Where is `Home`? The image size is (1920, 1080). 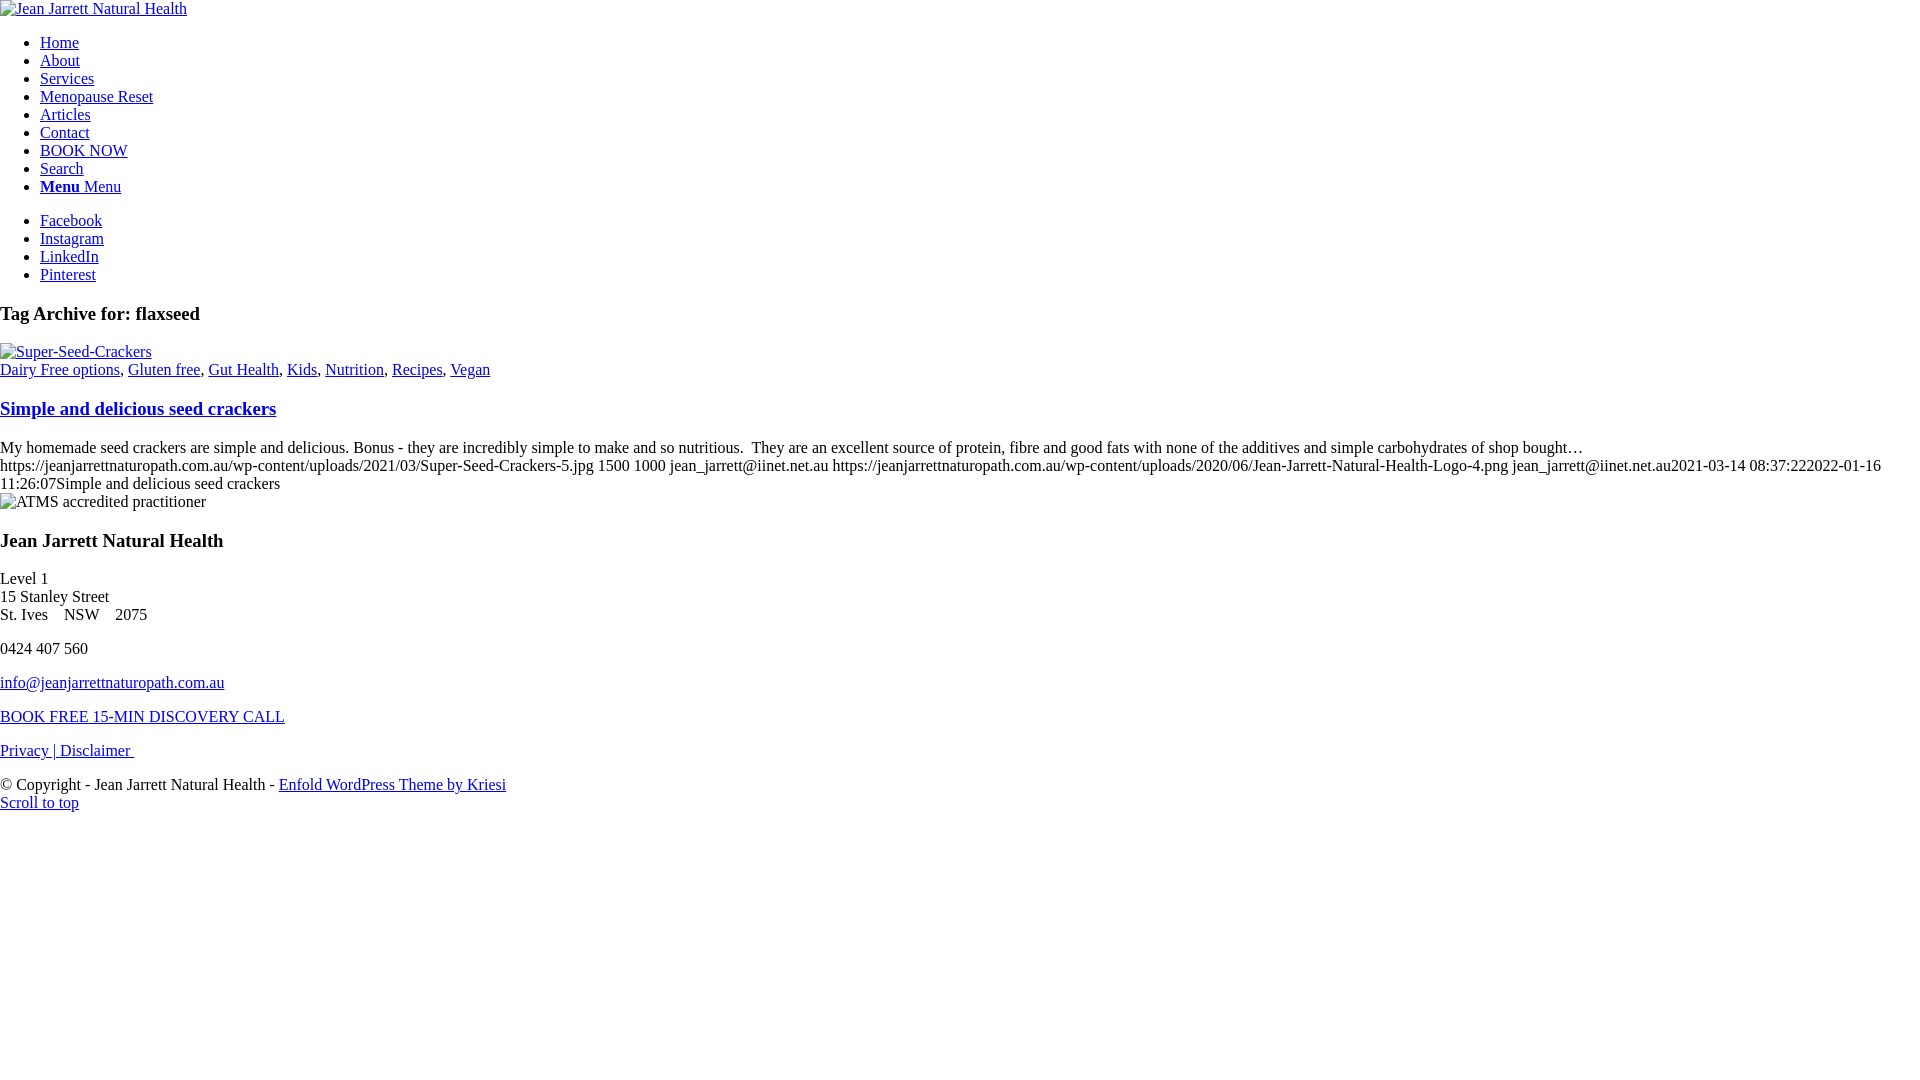
Home is located at coordinates (60, 42).